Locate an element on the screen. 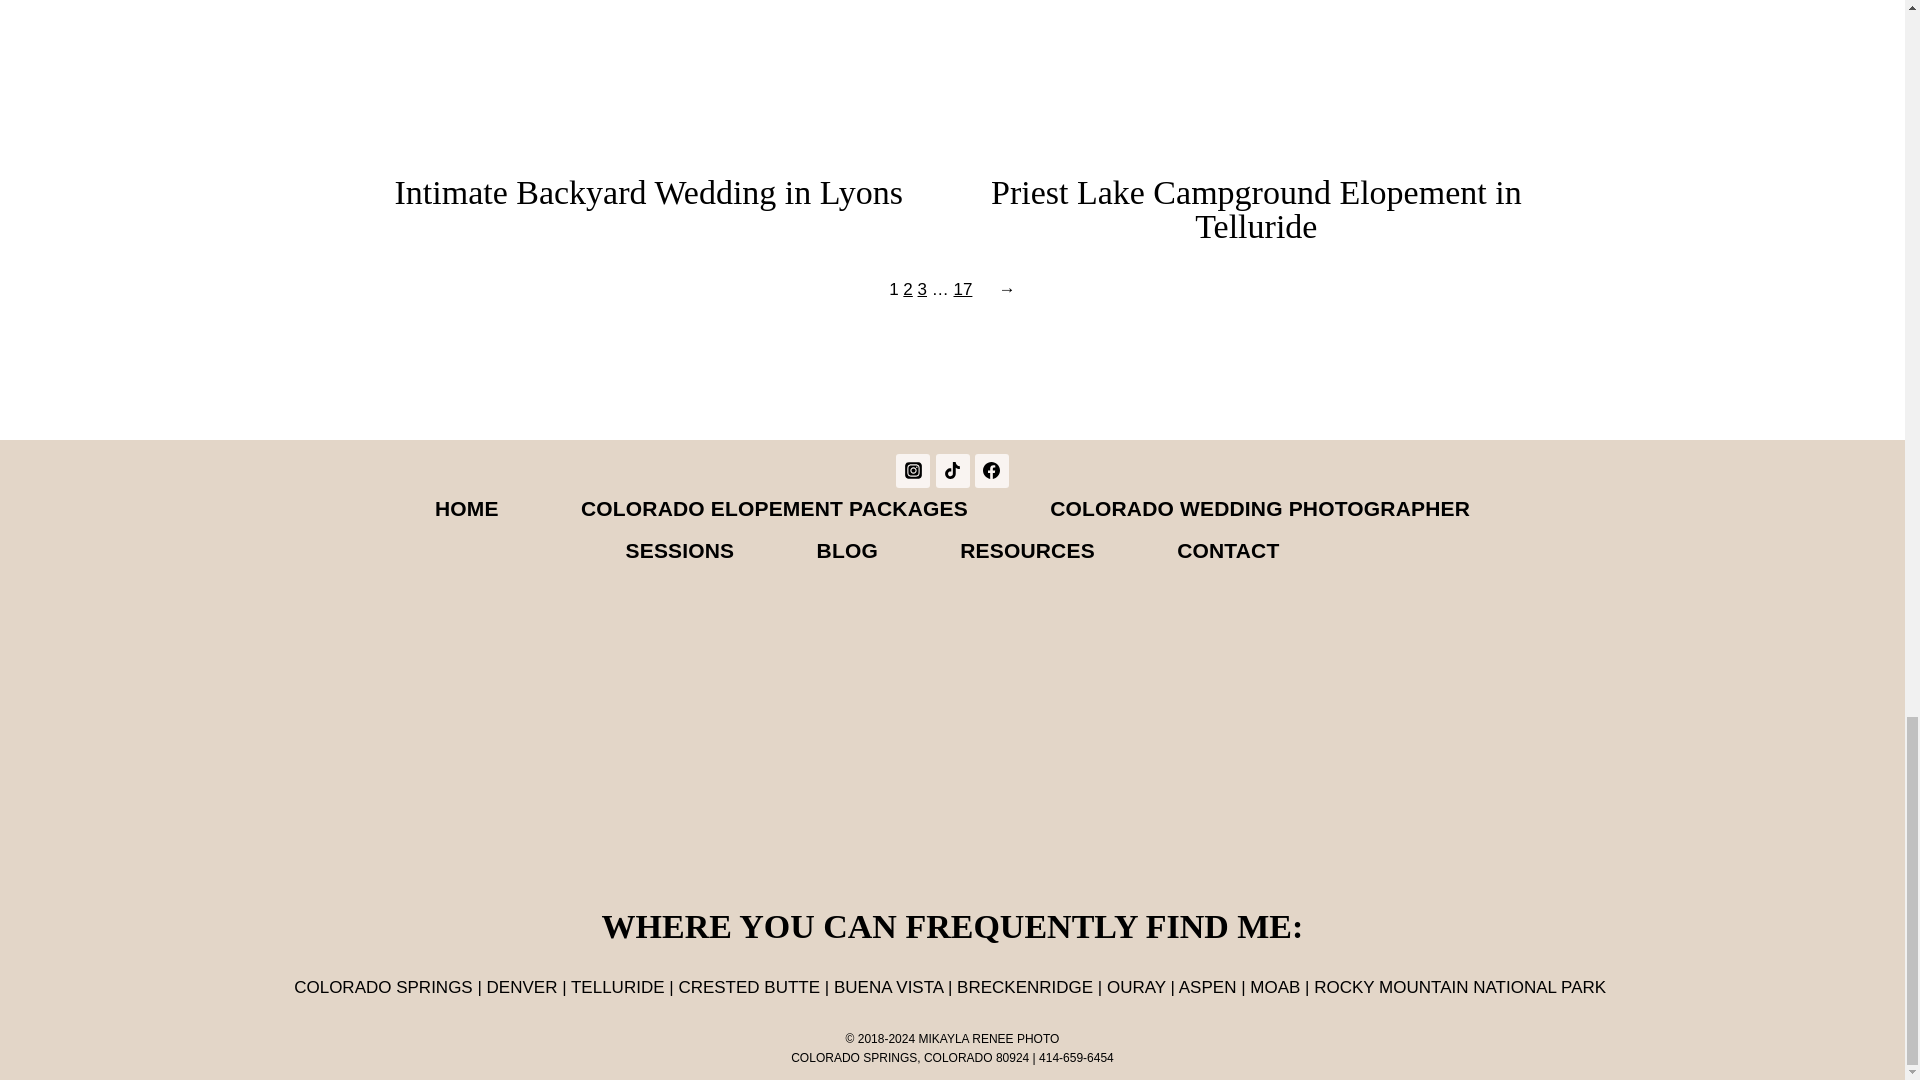  COLORADO ELOPEMENT PACKAGES is located at coordinates (774, 509).